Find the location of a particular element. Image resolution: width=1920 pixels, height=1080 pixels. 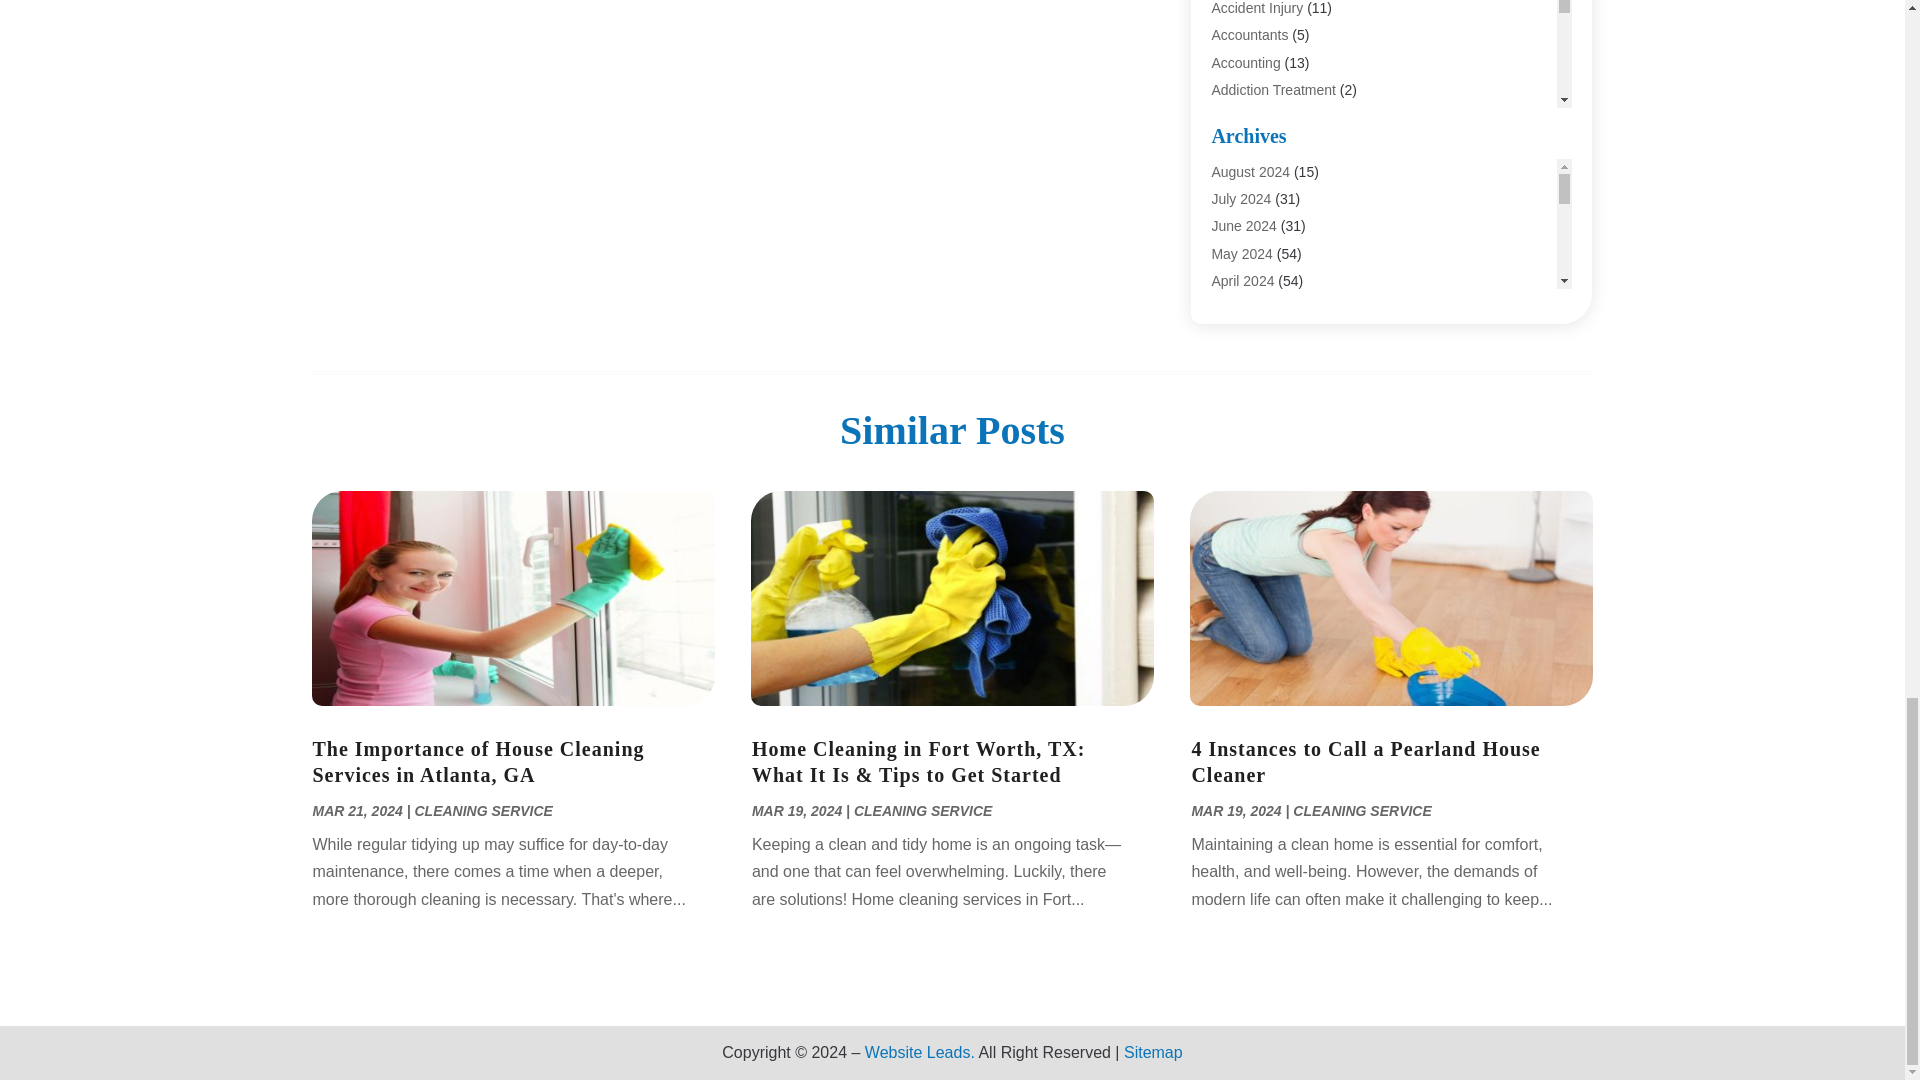

Accounting is located at coordinates (1246, 63).